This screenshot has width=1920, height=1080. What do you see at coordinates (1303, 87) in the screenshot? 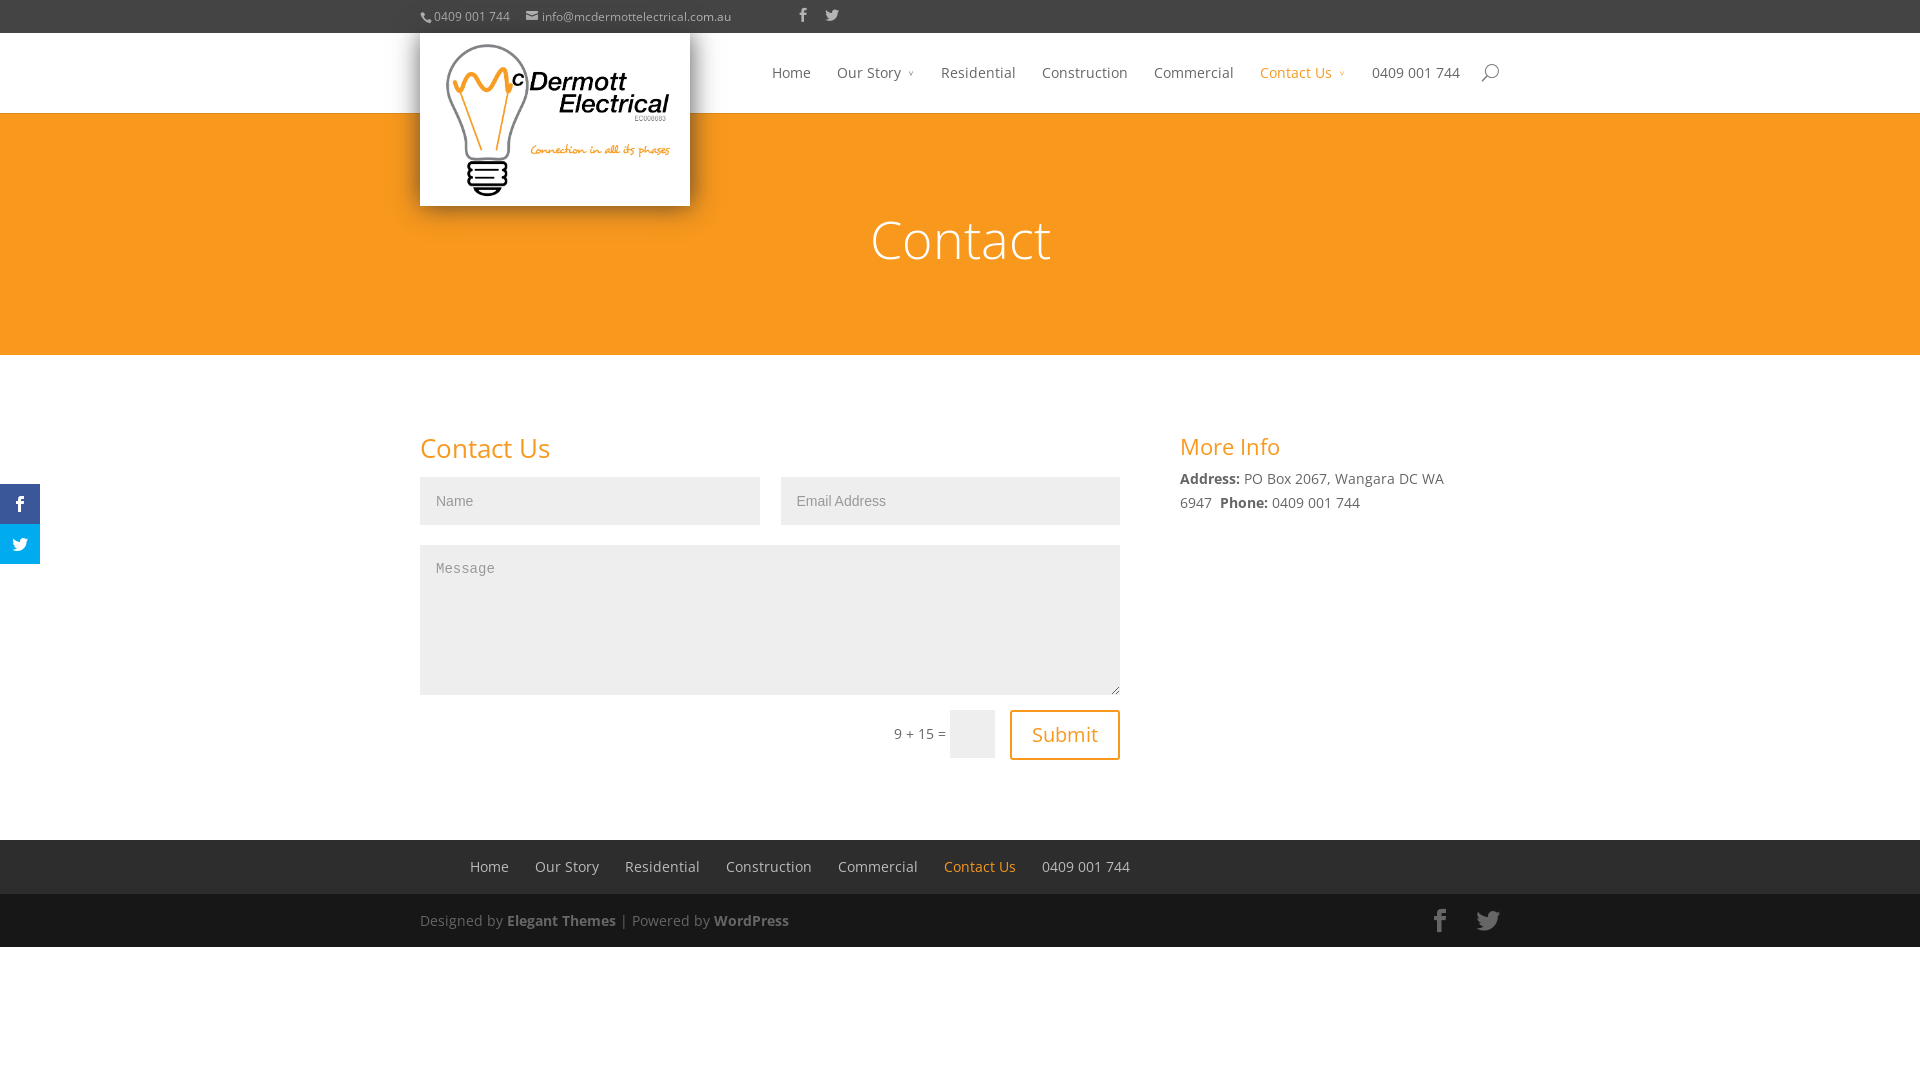
I see `Contact Us` at bounding box center [1303, 87].